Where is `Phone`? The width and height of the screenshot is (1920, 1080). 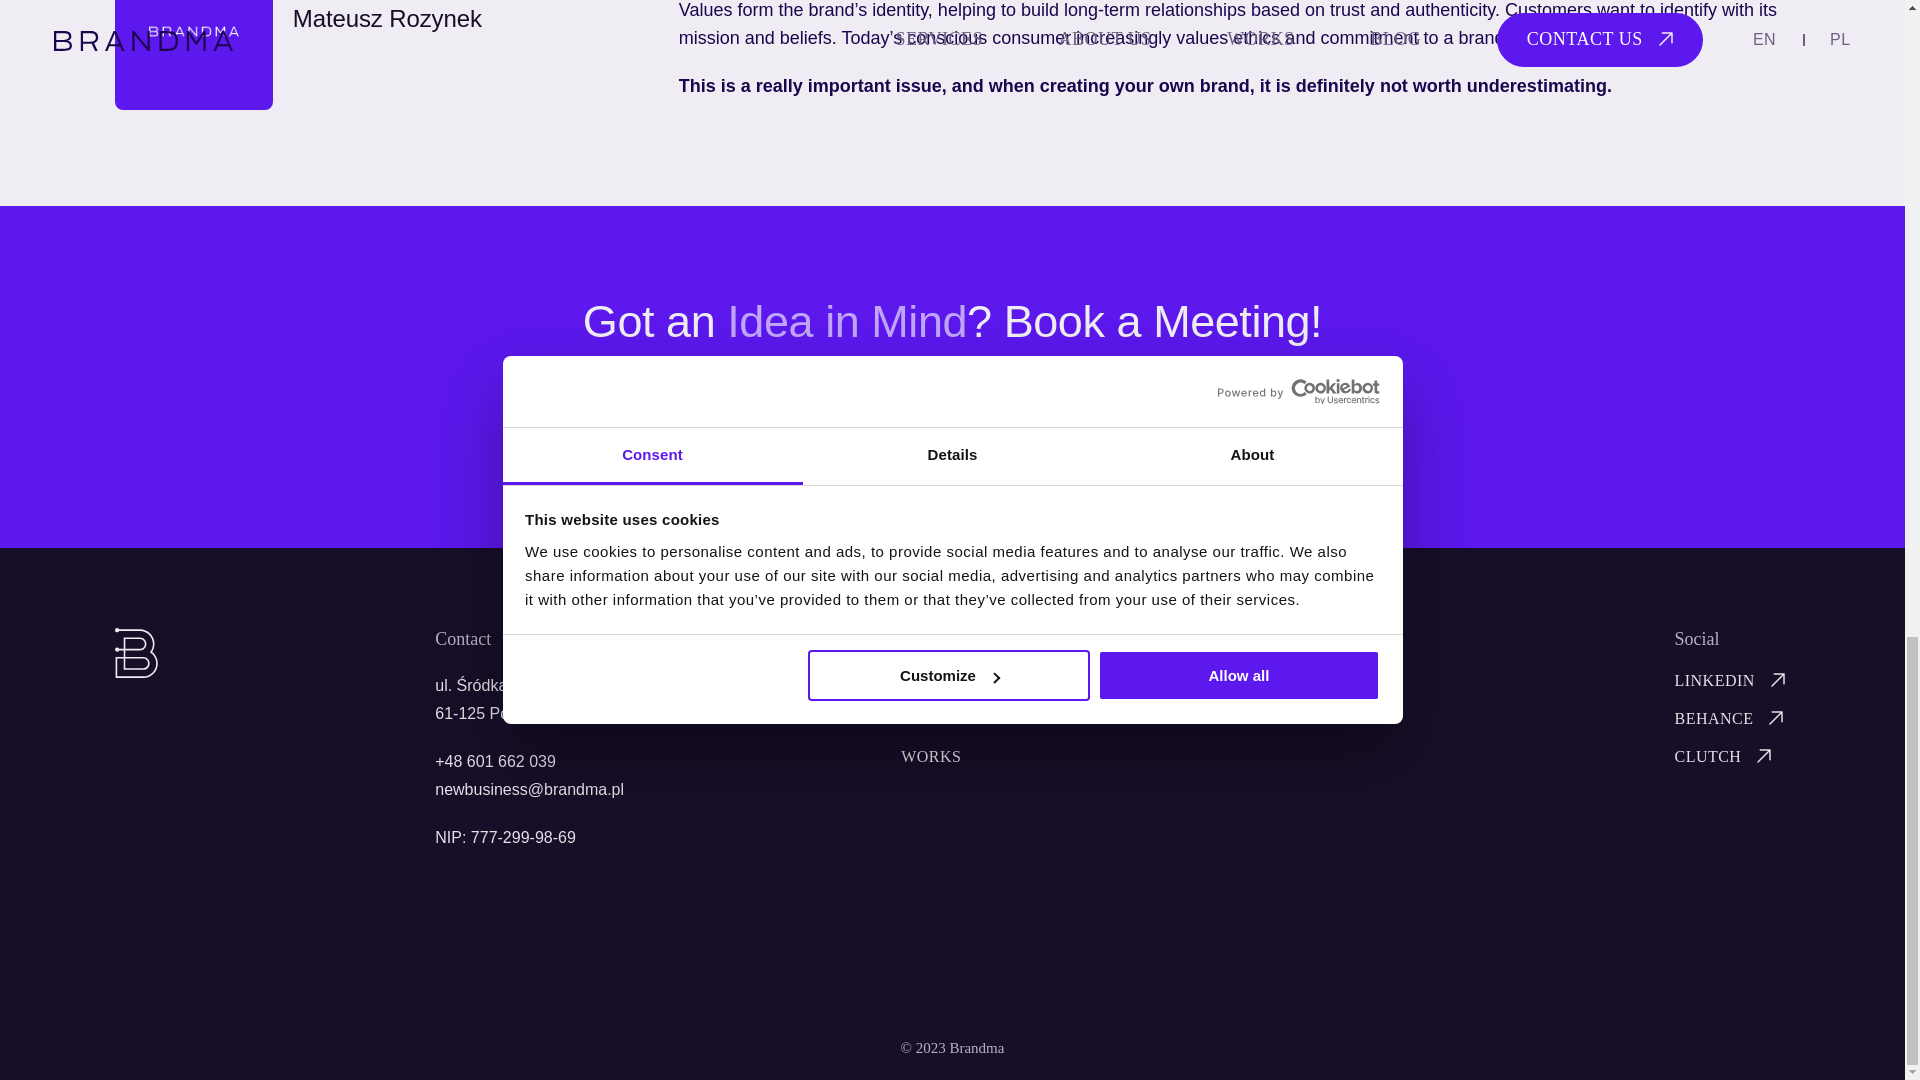 Phone is located at coordinates (496, 761).